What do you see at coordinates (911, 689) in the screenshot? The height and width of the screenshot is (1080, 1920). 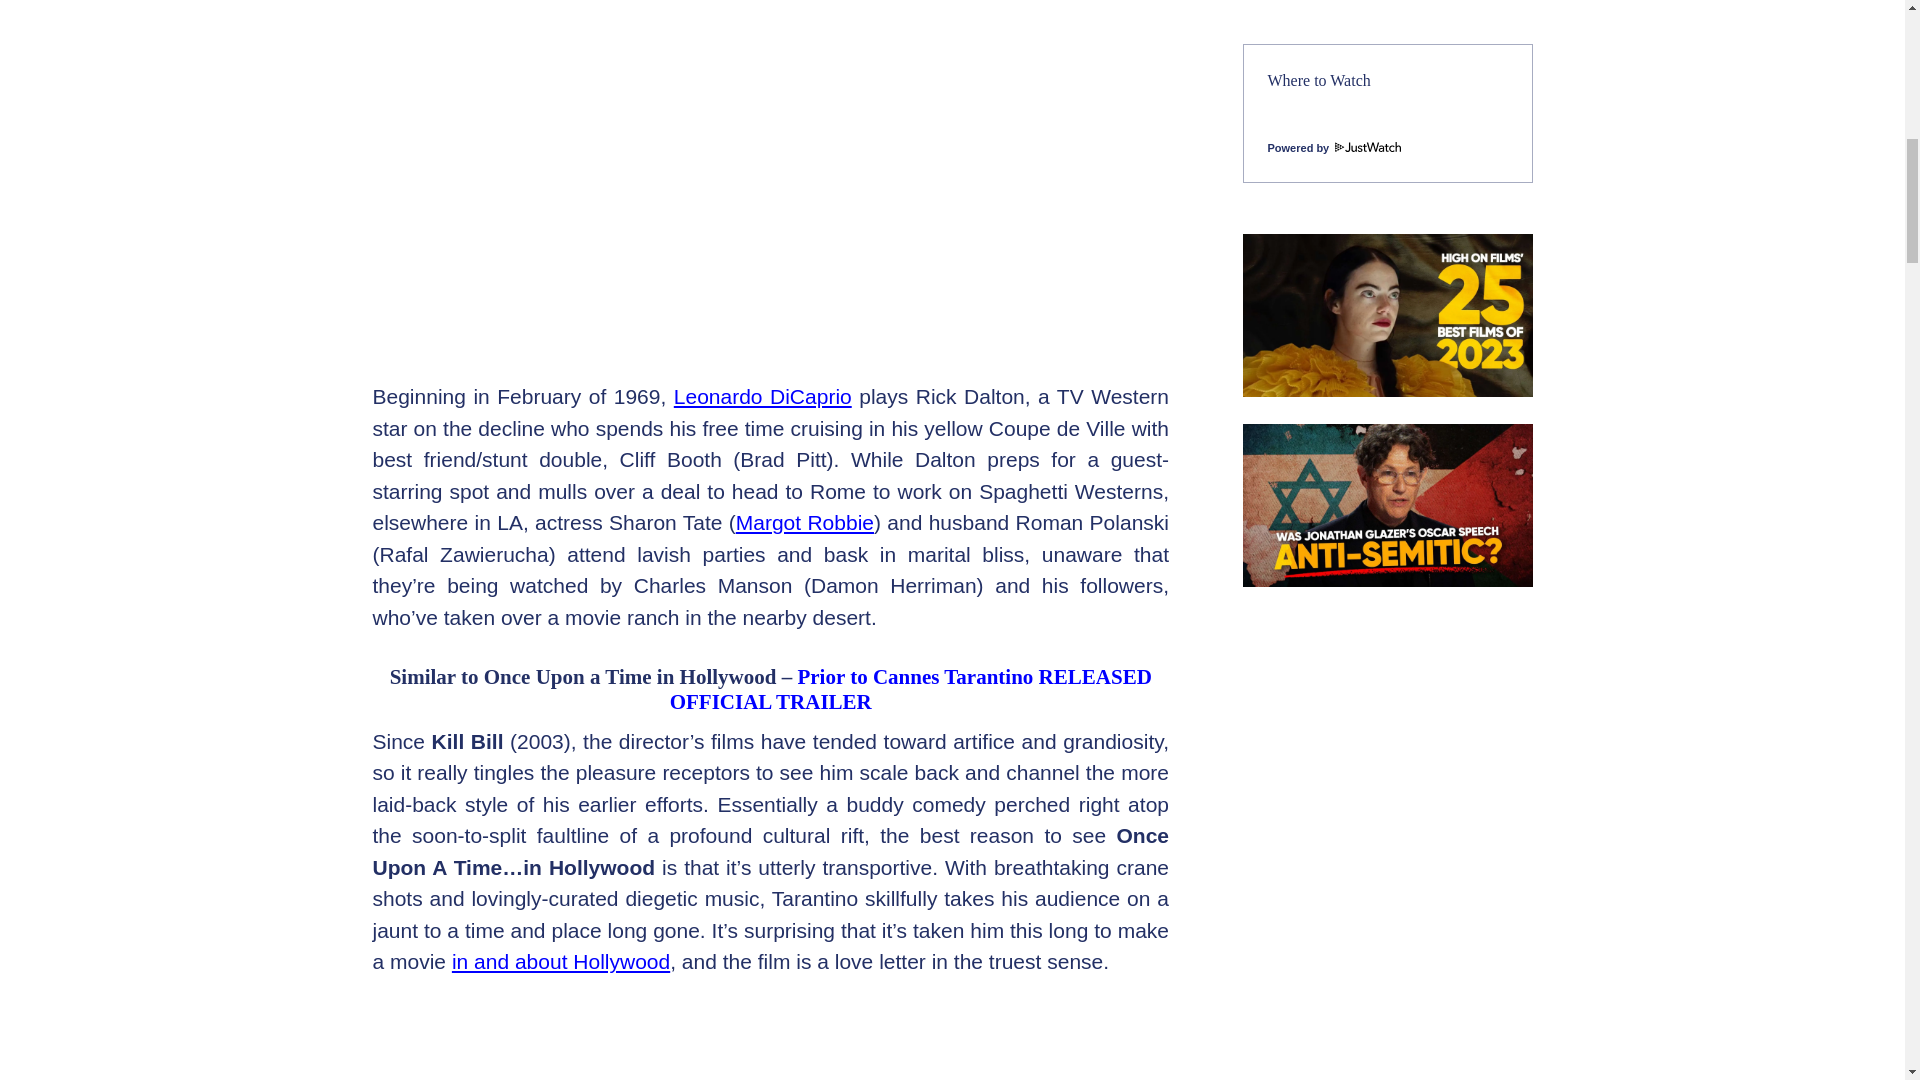 I see `Prior to Cannes Tarantino RELEASED OFFICIAL TRAILER` at bounding box center [911, 689].